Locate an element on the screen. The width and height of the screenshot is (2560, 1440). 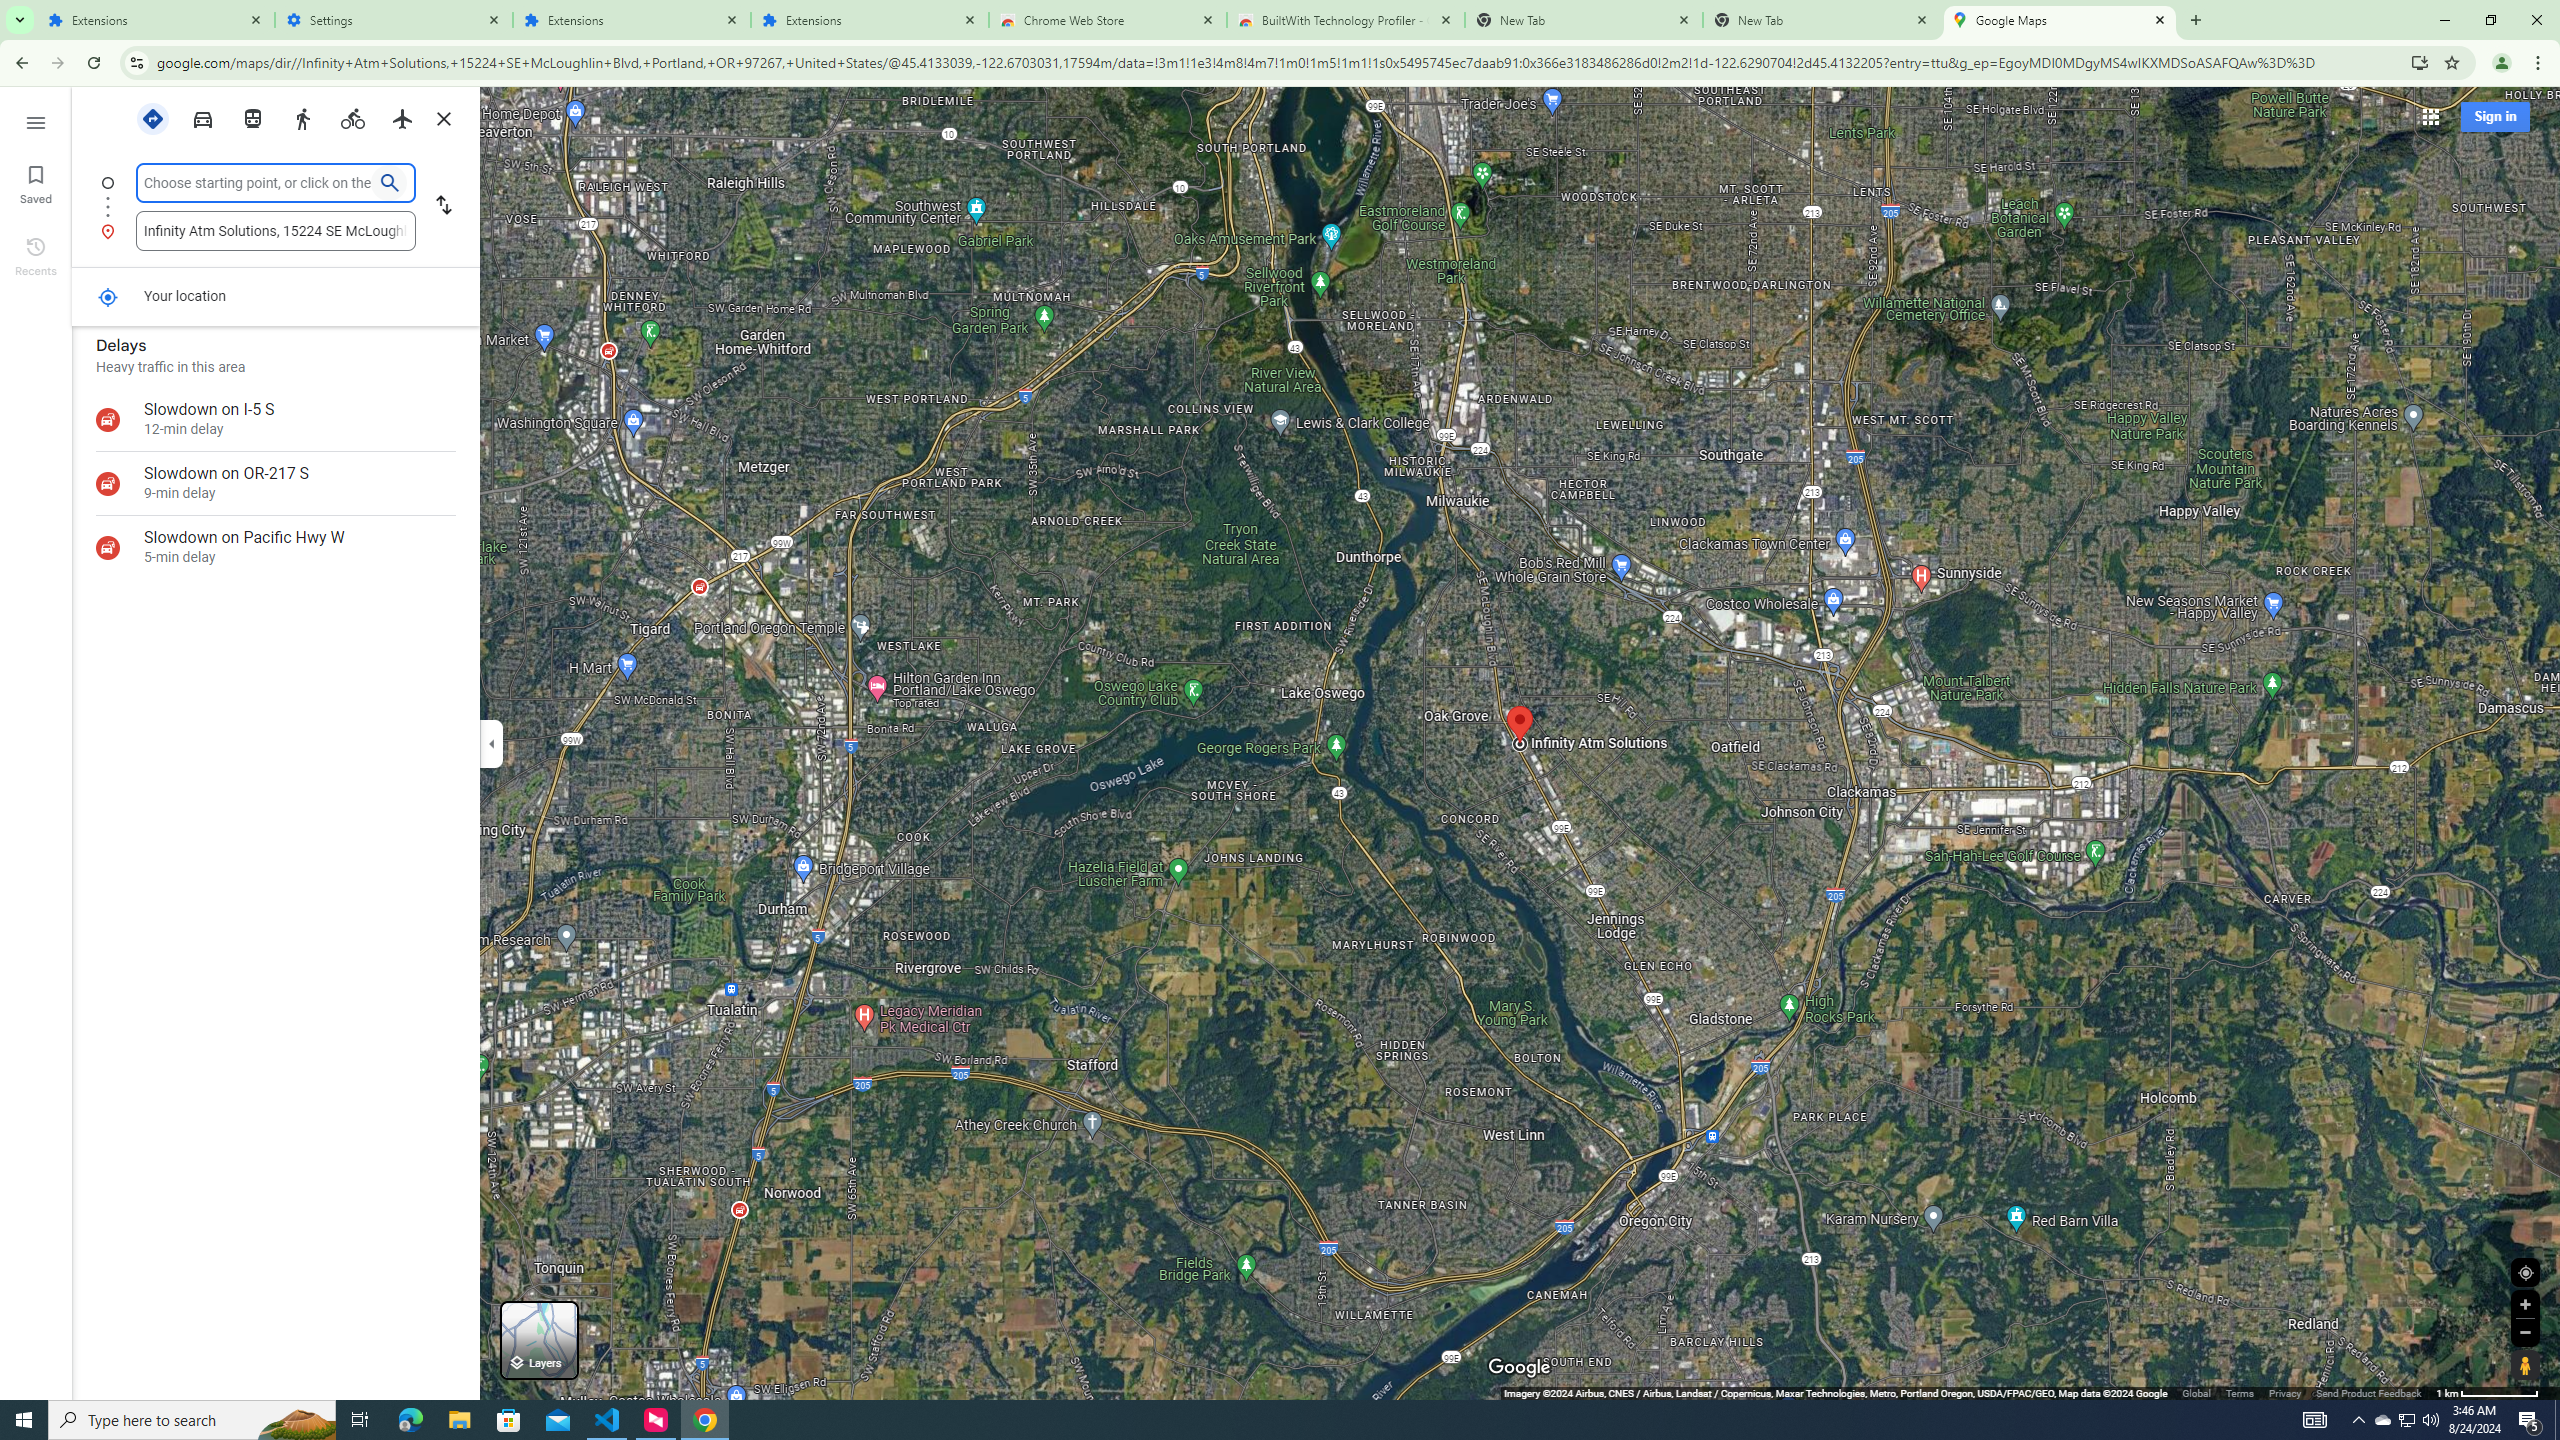
Reverse starting point and destination is located at coordinates (442, 207).